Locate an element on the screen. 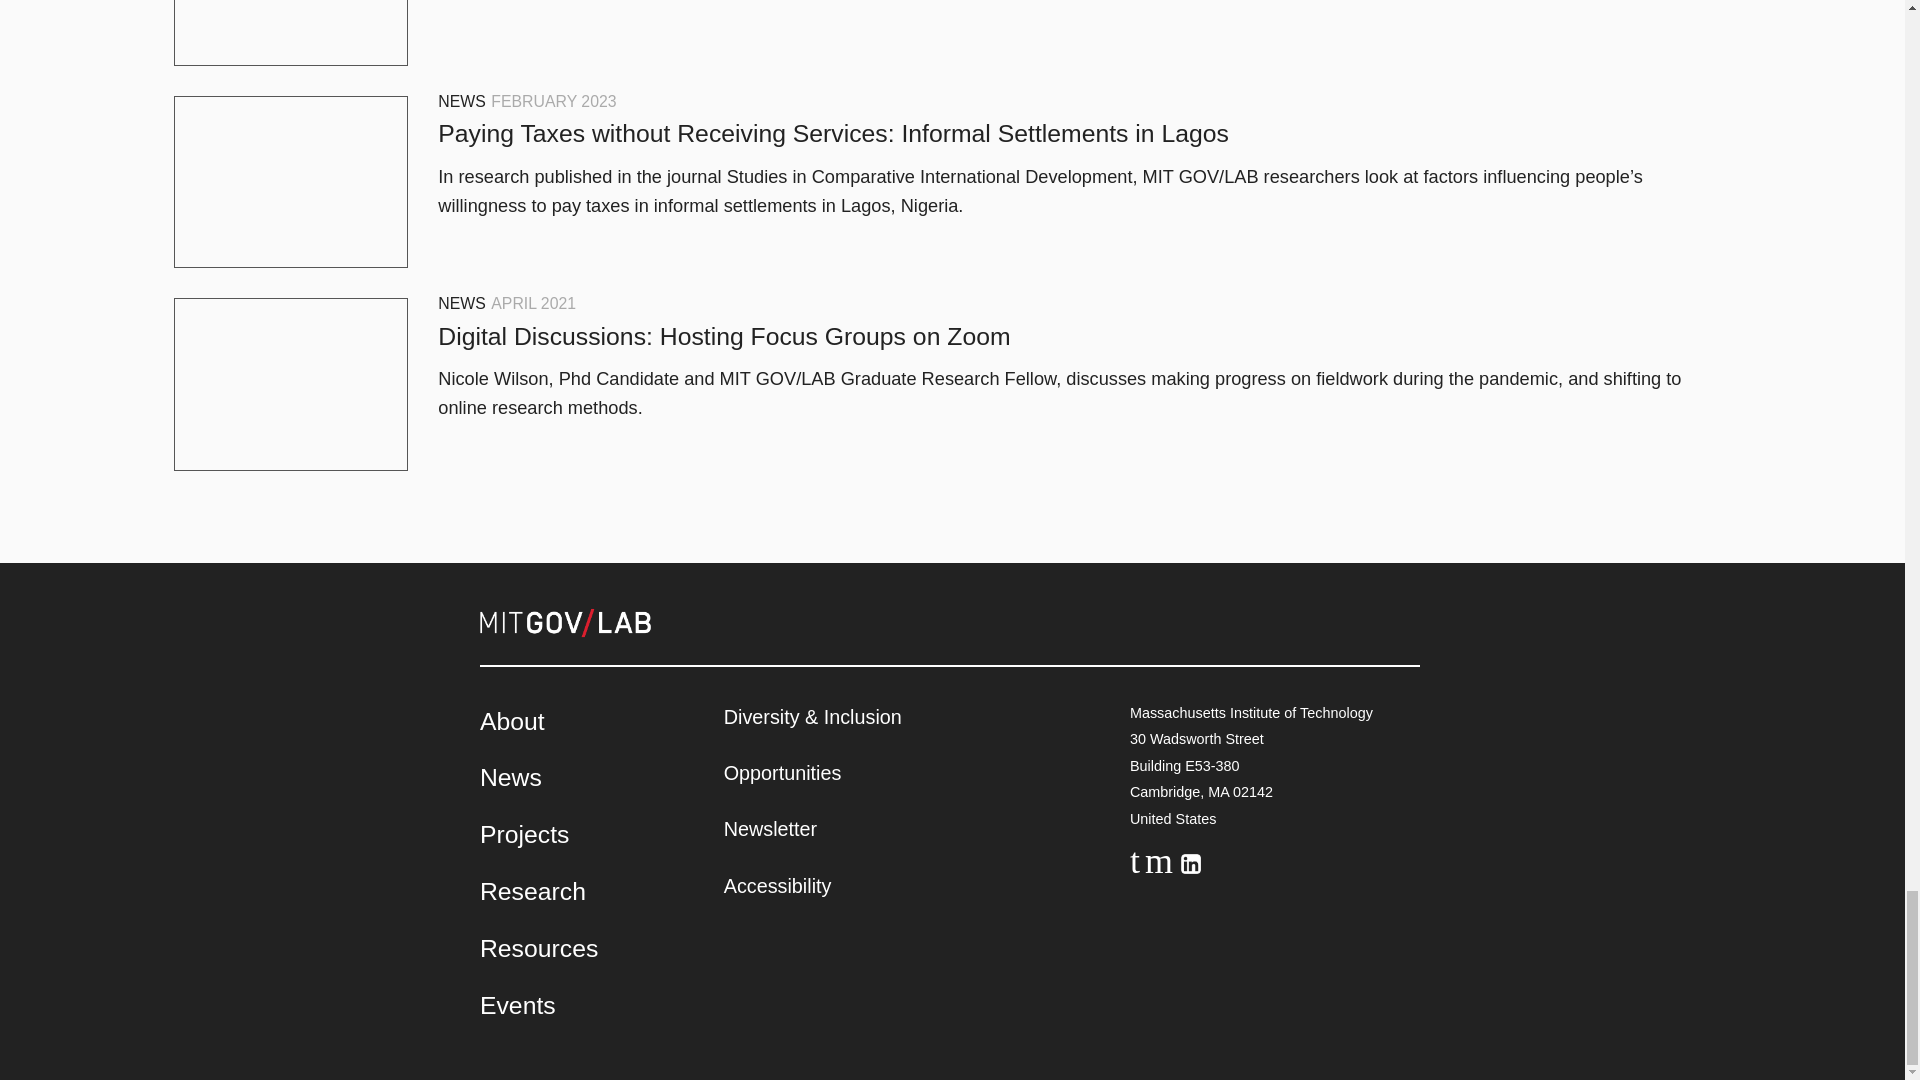 This screenshot has width=1920, height=1080. Events is located at coordinates (518, 1006).